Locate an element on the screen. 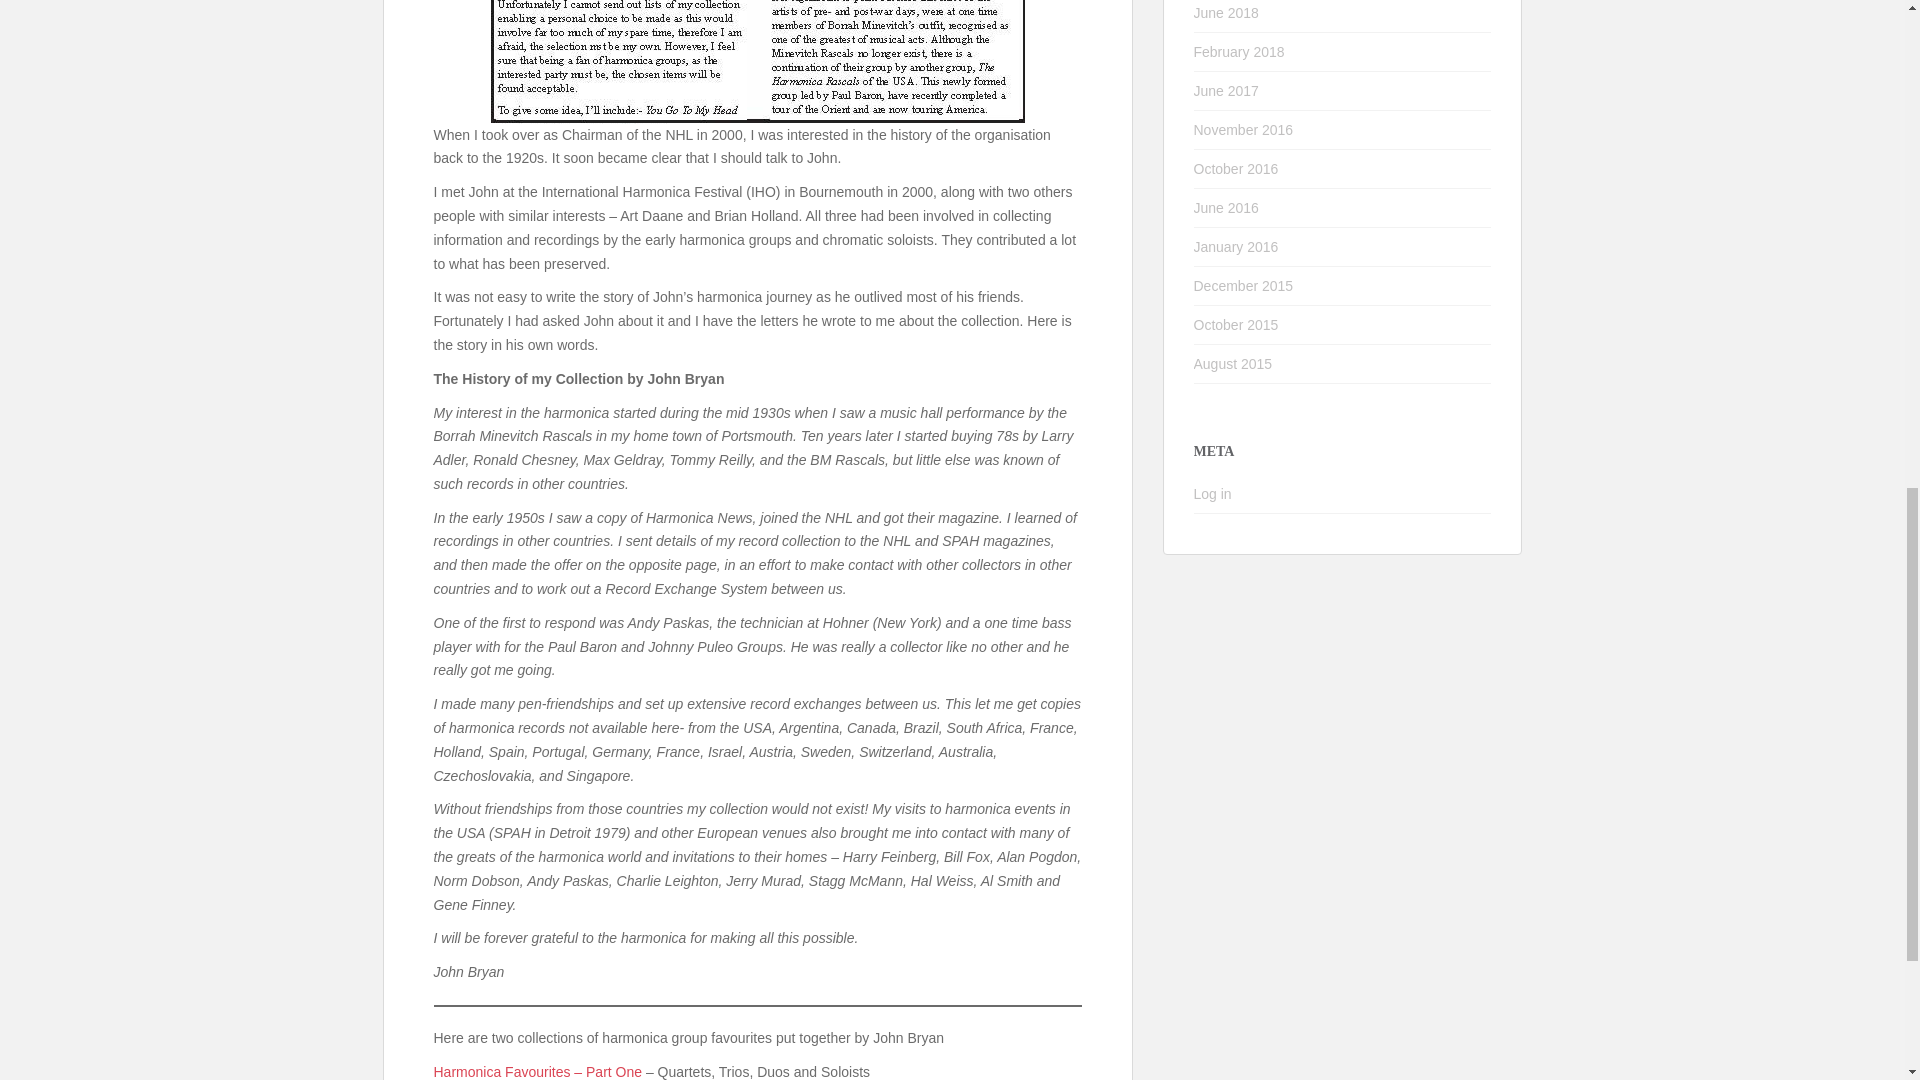  June 2018 is located at coordinates (1226, 12).